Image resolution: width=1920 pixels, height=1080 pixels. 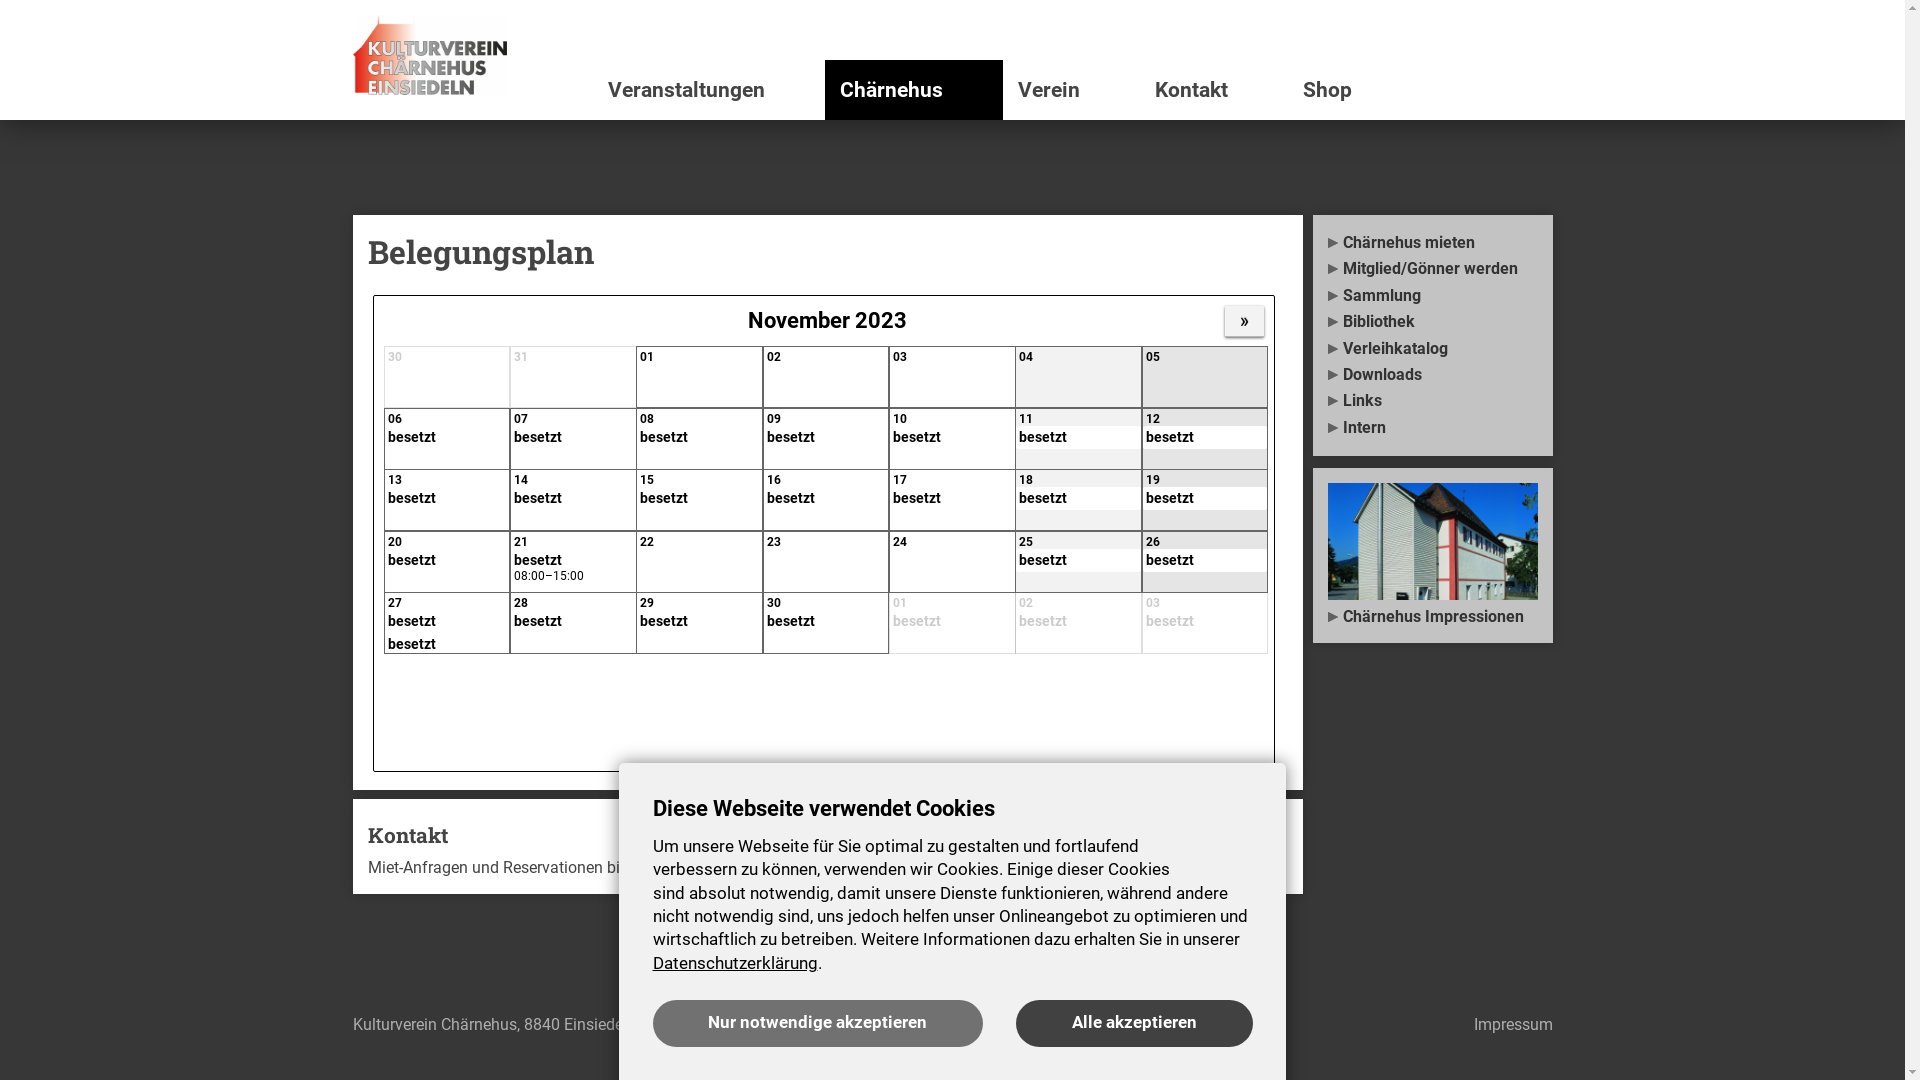 I want to click on vermietung@chaernehus.ch, so click(x=884, y=868).